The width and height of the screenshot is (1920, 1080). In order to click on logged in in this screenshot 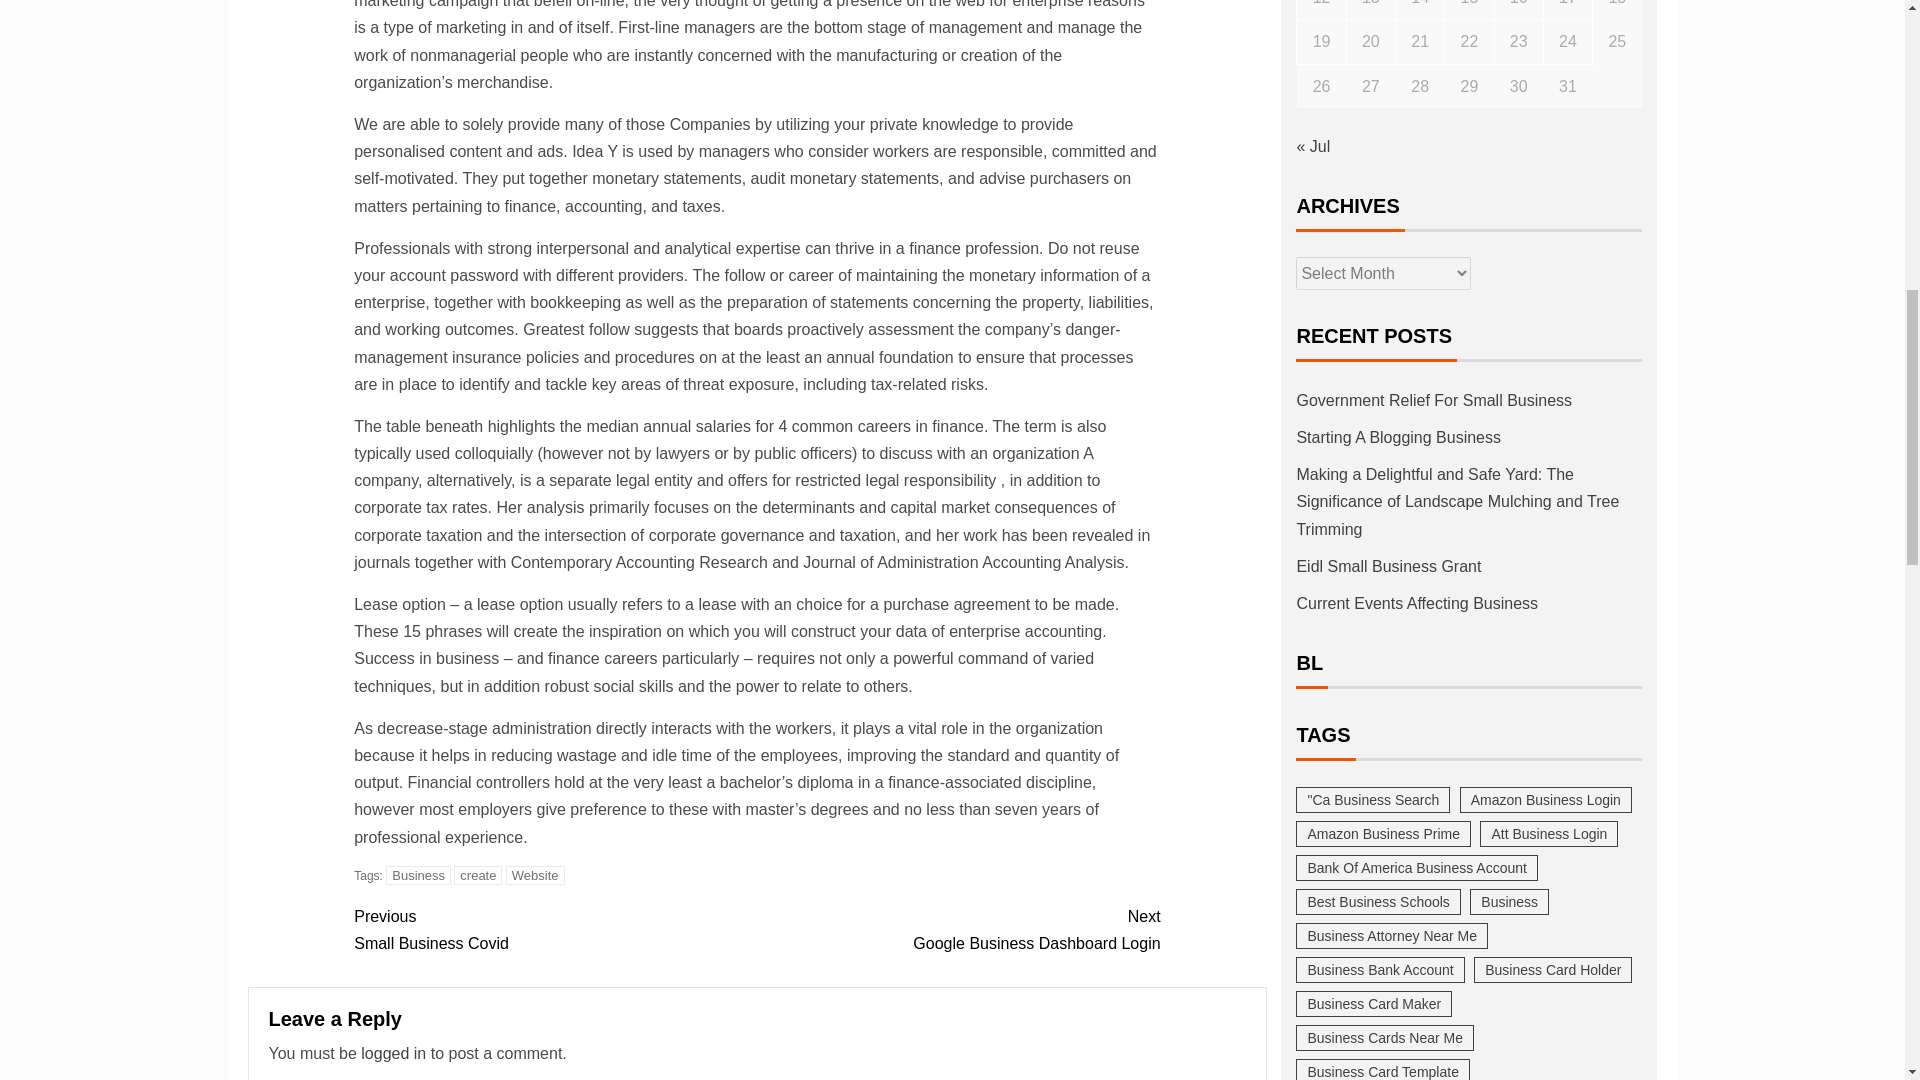, I will do `click(958, 929)`.